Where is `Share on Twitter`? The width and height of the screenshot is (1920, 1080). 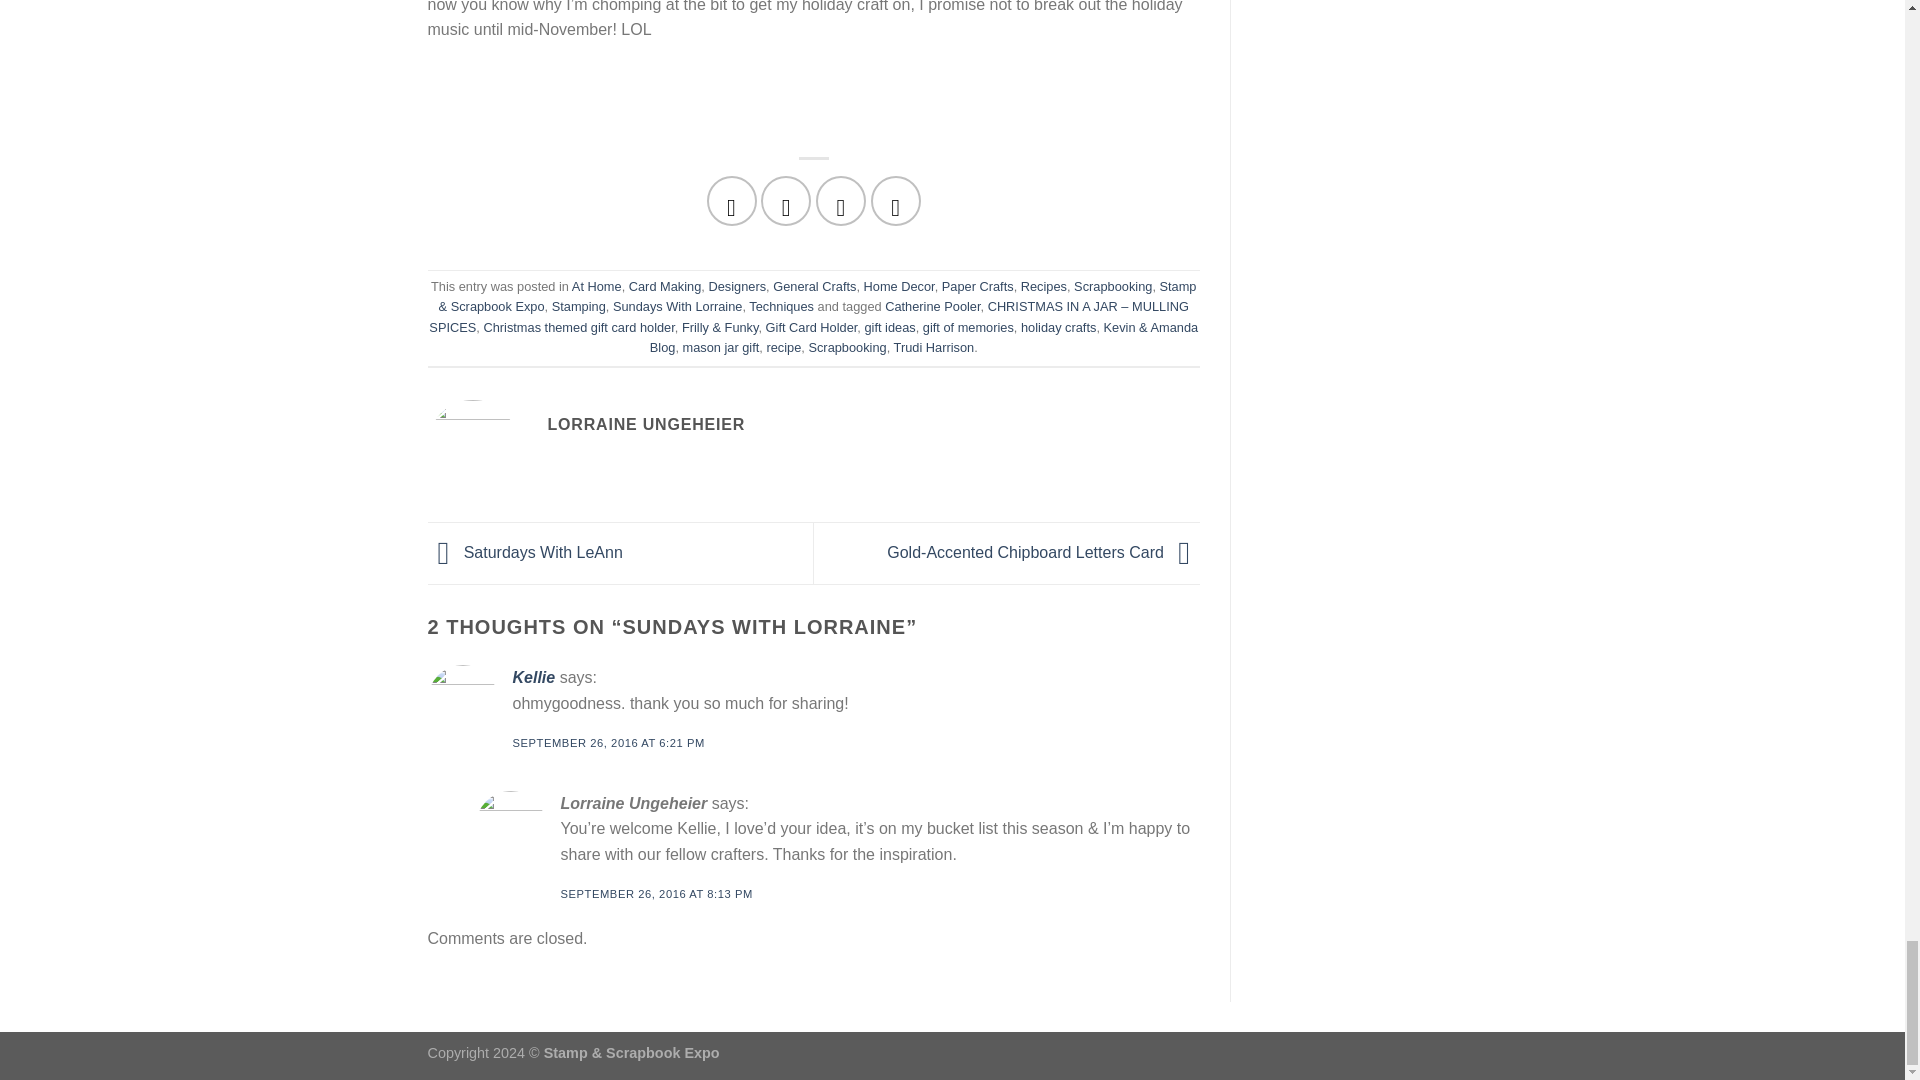
Share on Twitter is located at coordinates (785, 199).